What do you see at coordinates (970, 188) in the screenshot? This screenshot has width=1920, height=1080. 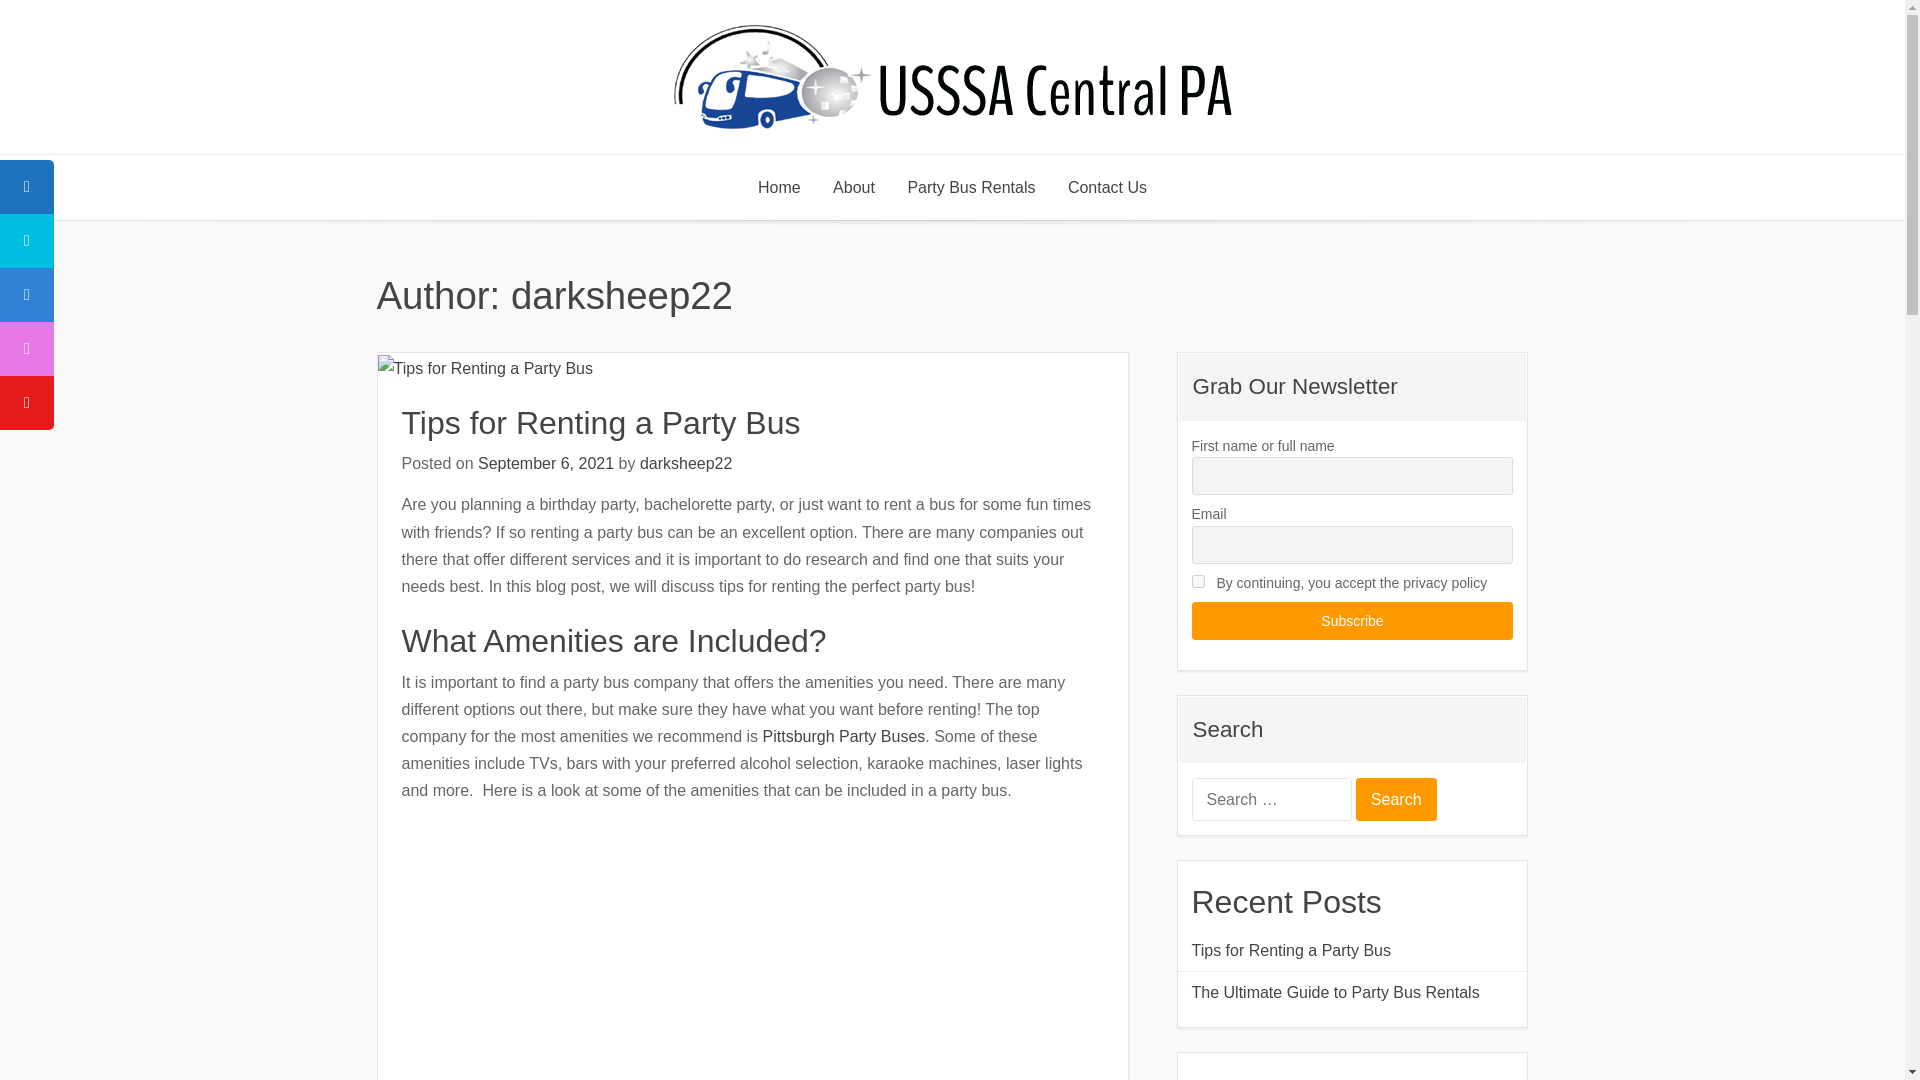 I see `Party Bus Rentals` at bounding box center [970, 188].